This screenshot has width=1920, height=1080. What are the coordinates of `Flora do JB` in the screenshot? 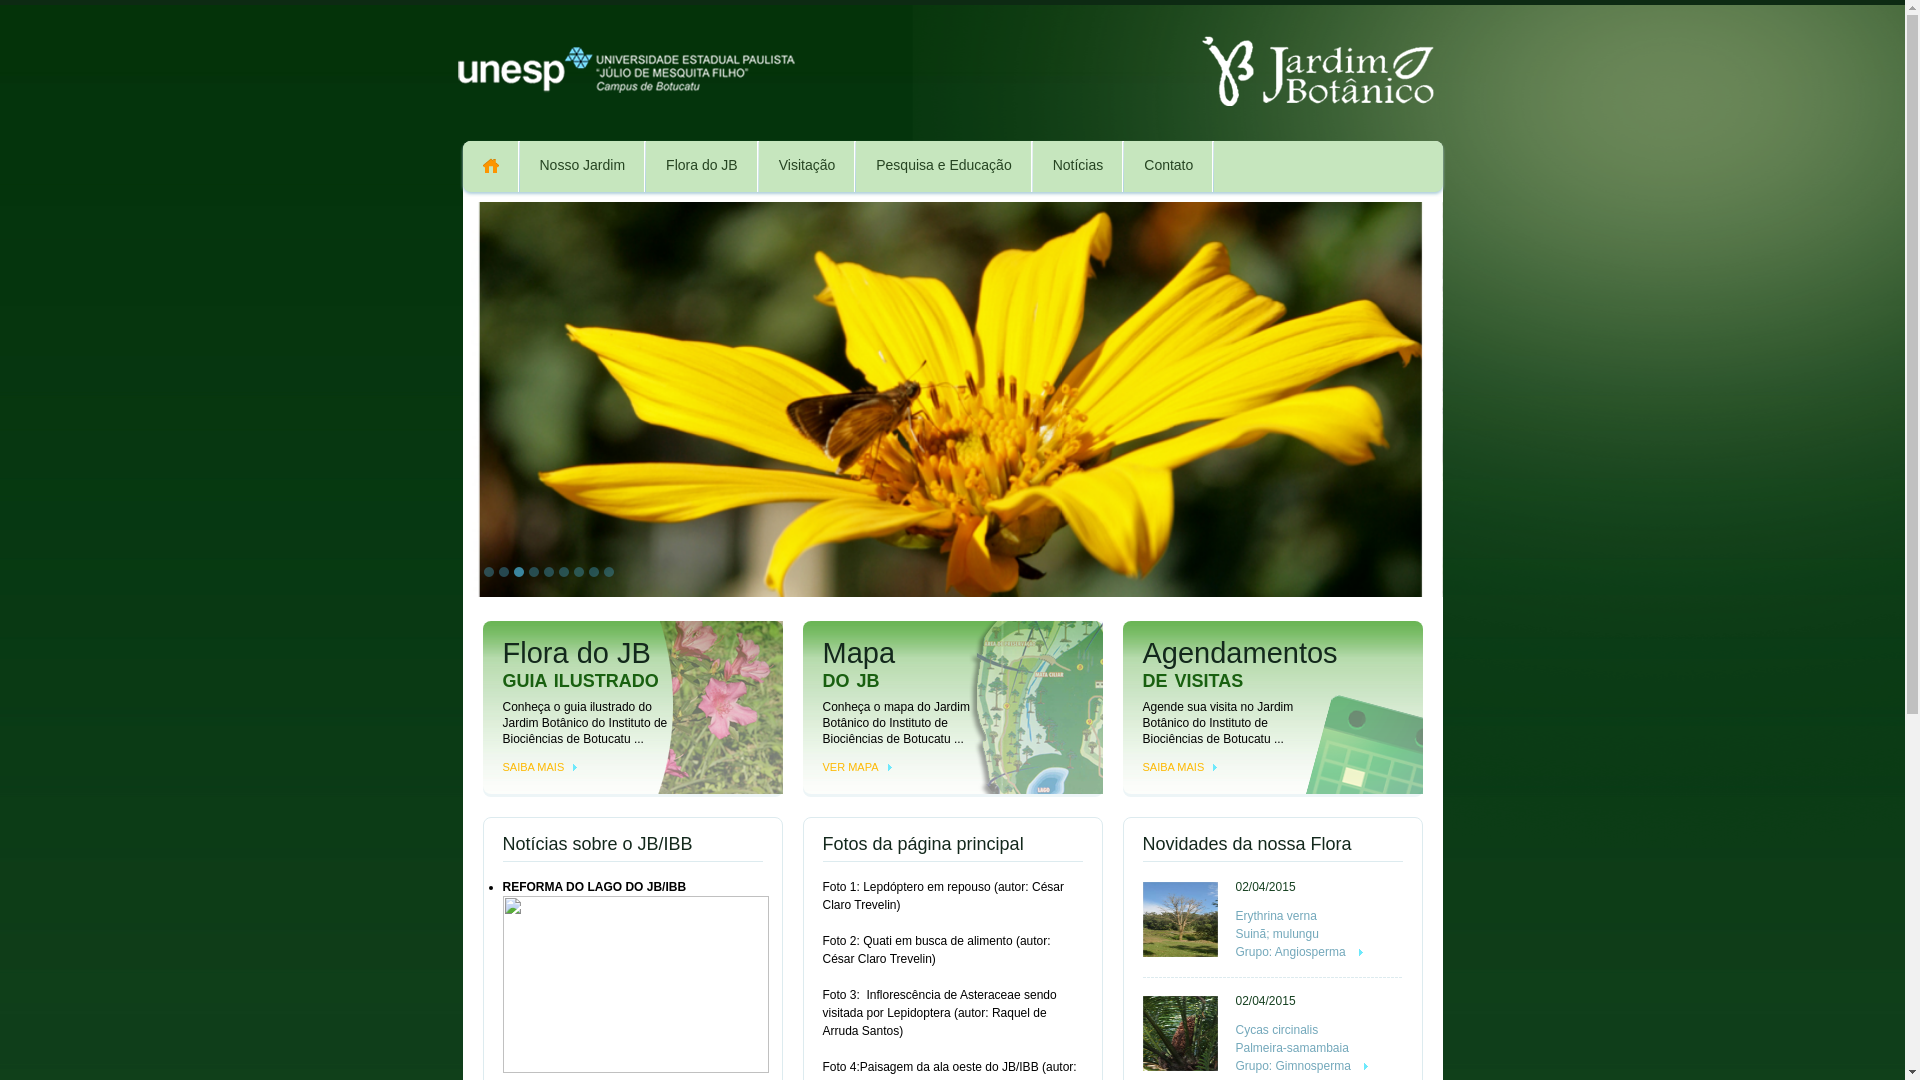 It's located at (702, 166).